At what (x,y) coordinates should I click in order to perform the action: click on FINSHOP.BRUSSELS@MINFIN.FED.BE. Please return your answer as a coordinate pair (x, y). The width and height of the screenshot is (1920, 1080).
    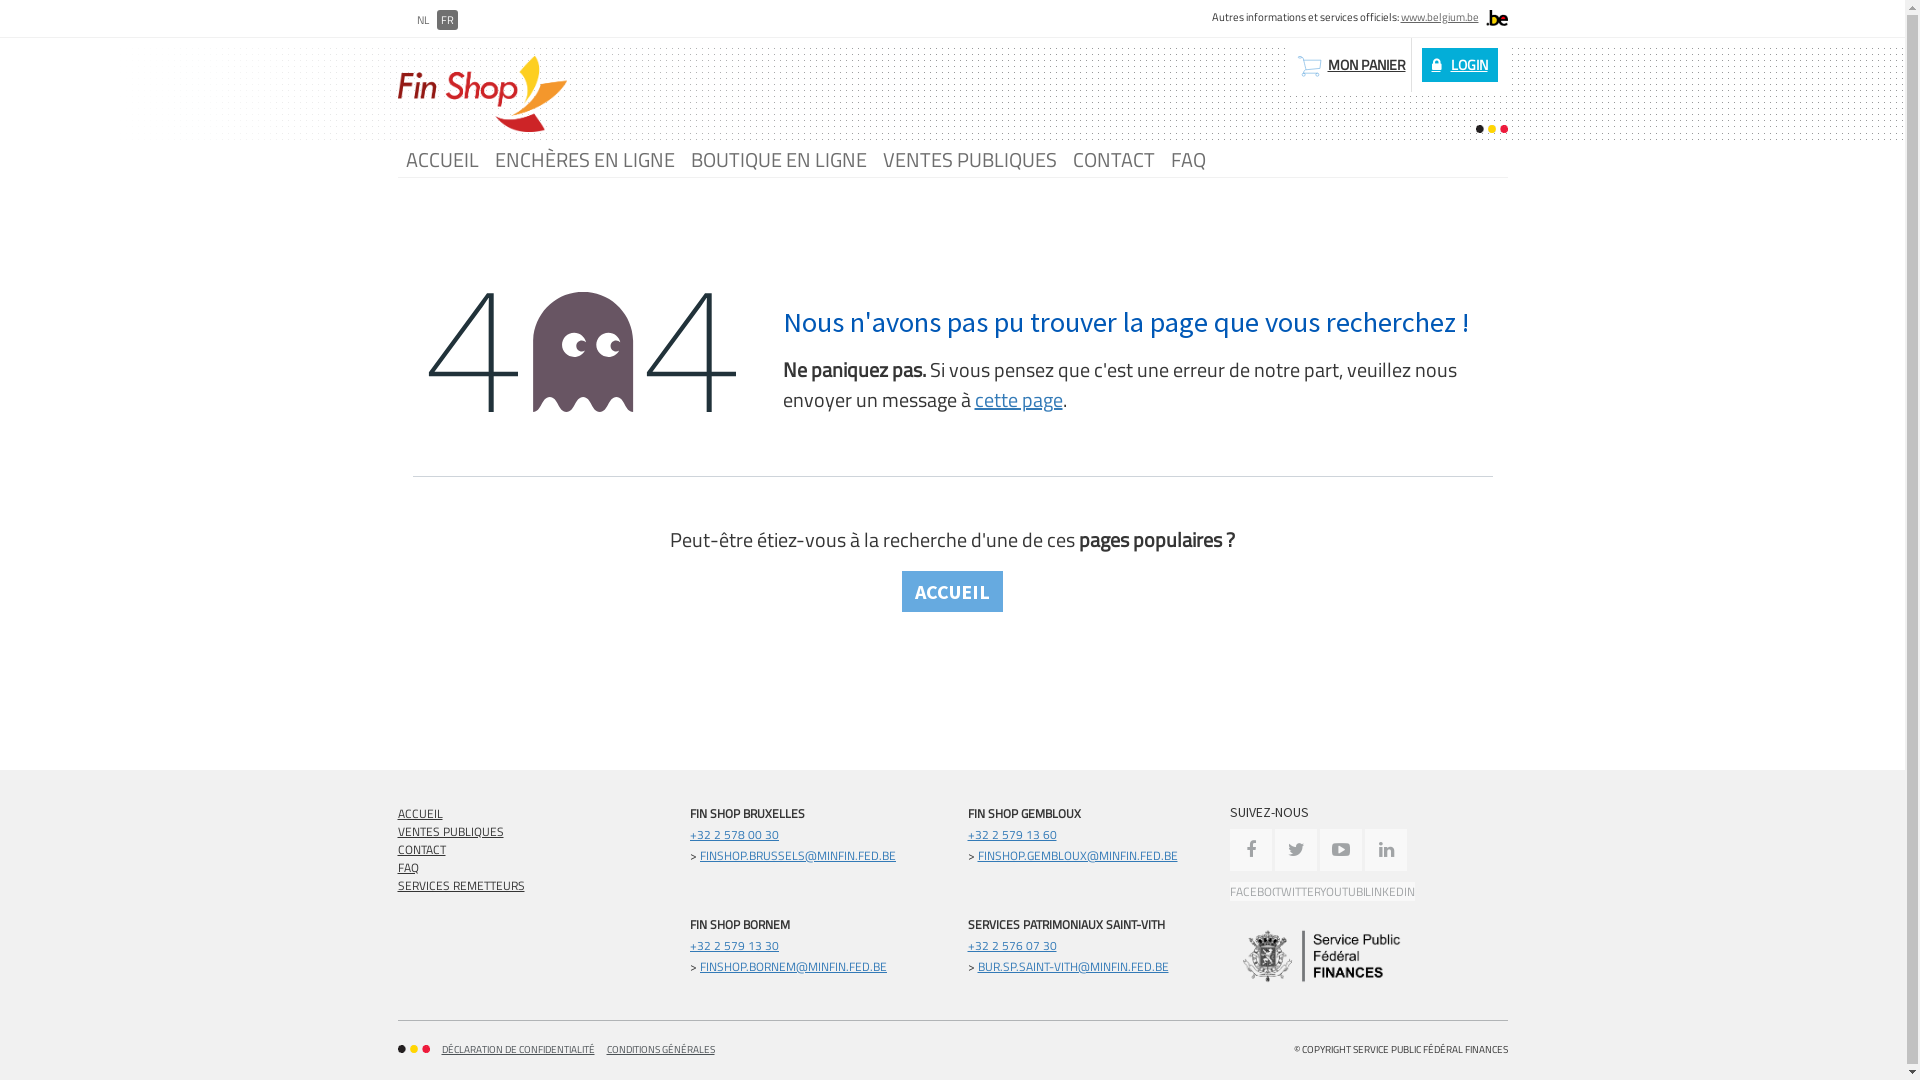
    Looking at the image, I should click on (798, 856).